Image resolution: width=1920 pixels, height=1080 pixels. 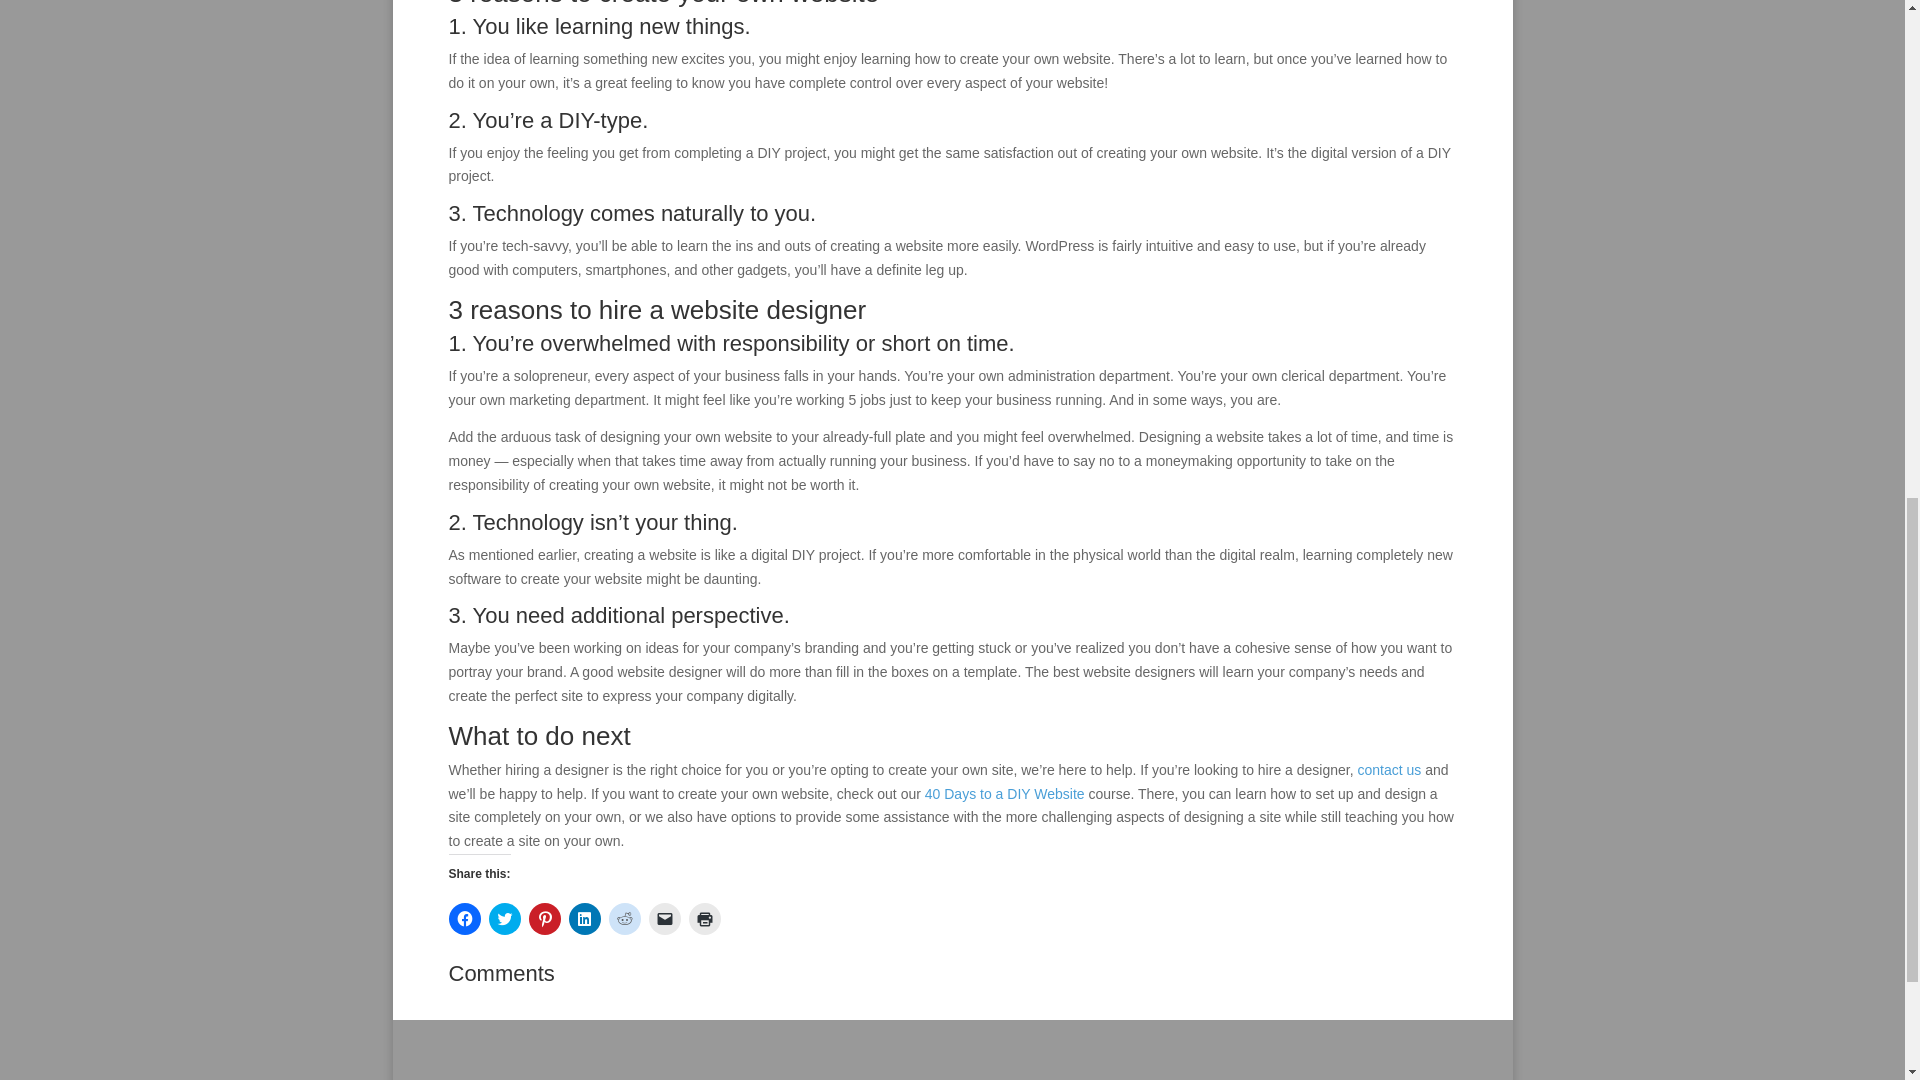 I want to click on Click to email a link to a friend, so click(x=664, y=918).